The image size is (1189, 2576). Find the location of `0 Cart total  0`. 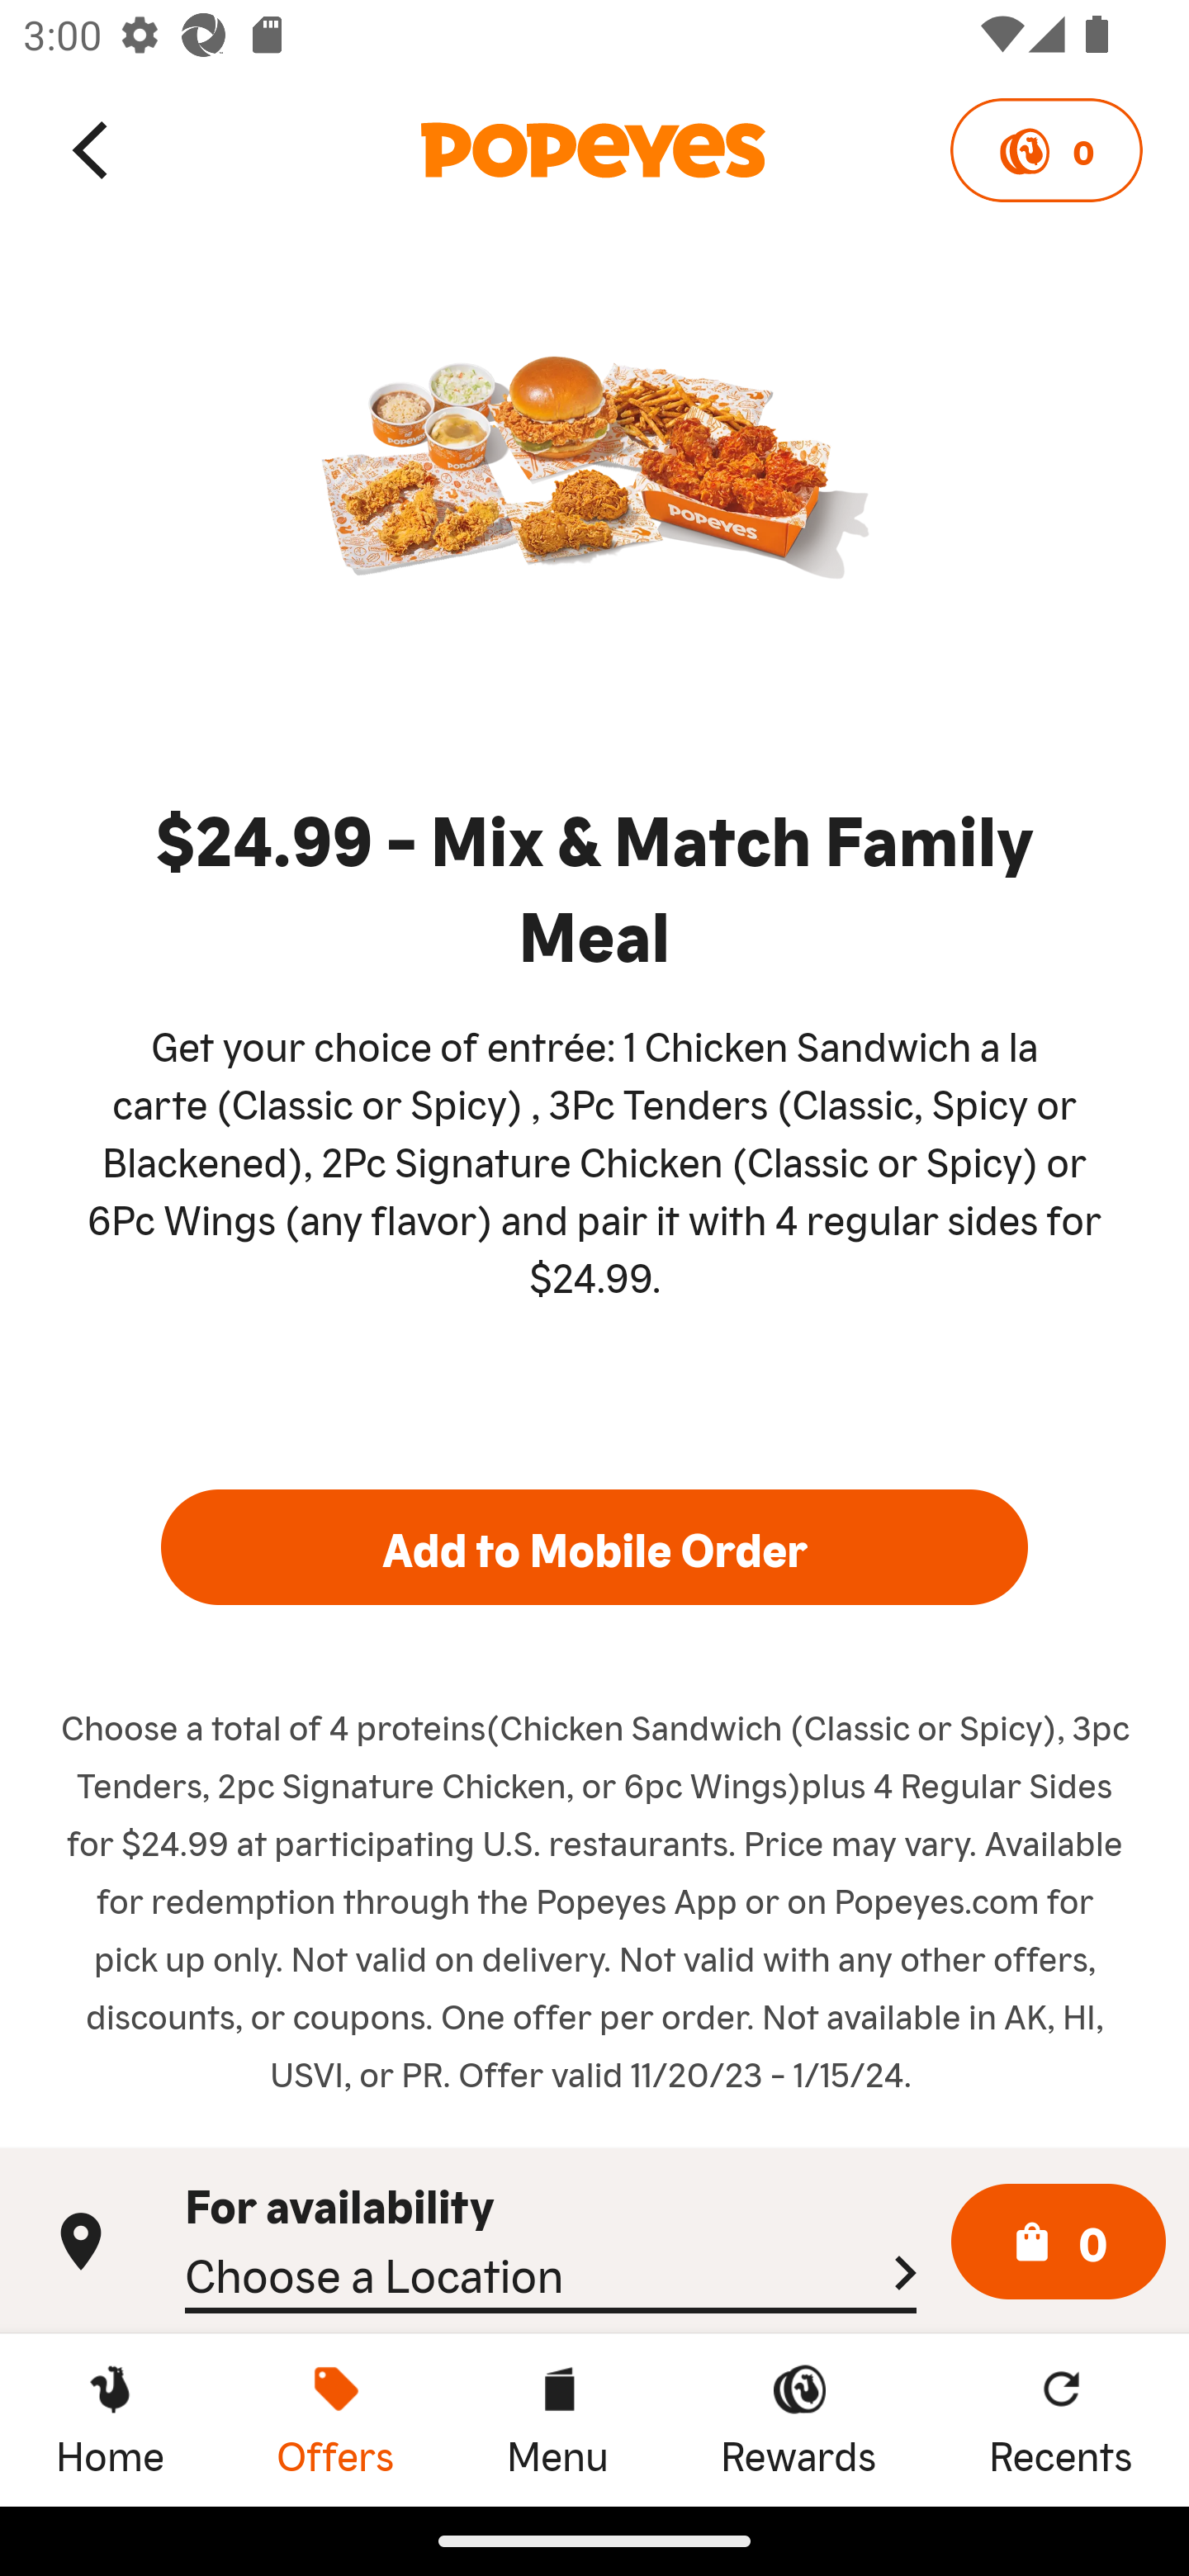

0 Cart total  0 is located at coordinates (1059, 2242).